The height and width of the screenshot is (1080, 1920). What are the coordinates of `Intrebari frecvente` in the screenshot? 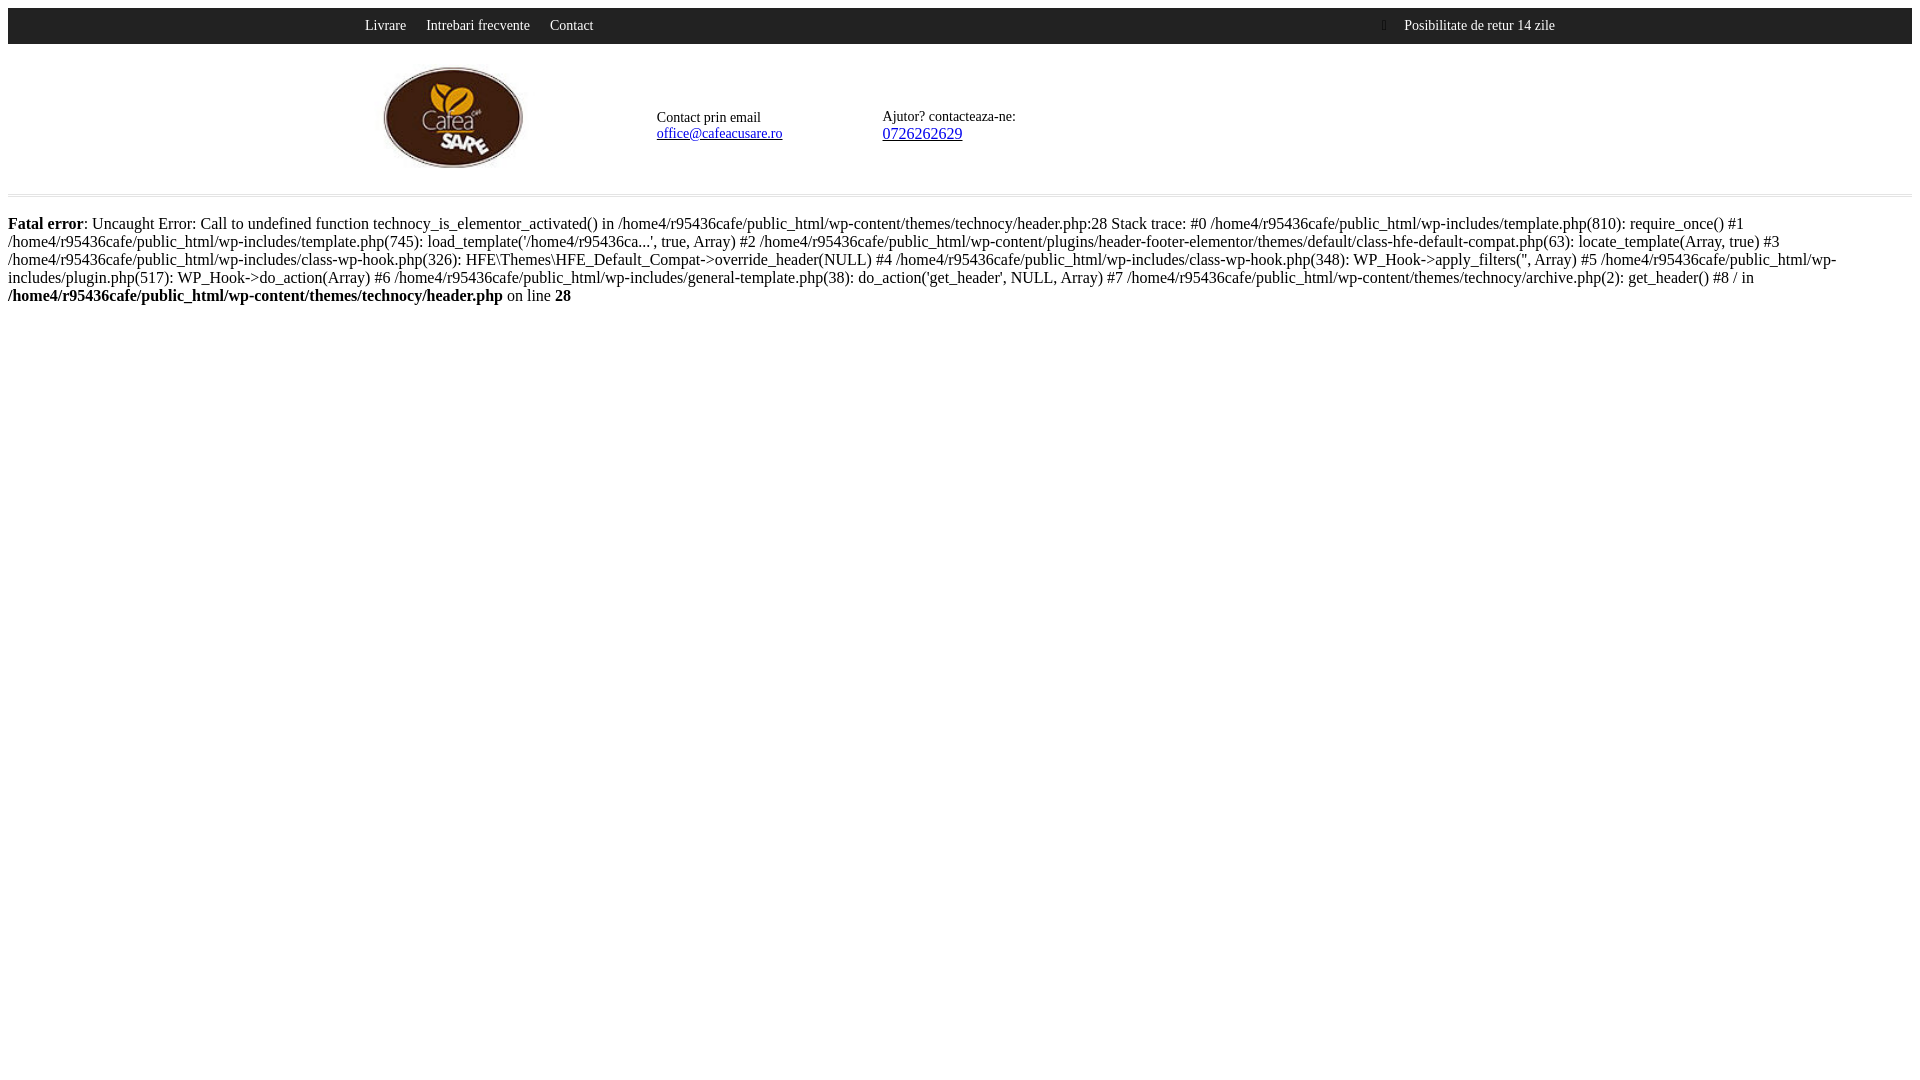 It's located at (478, 26).